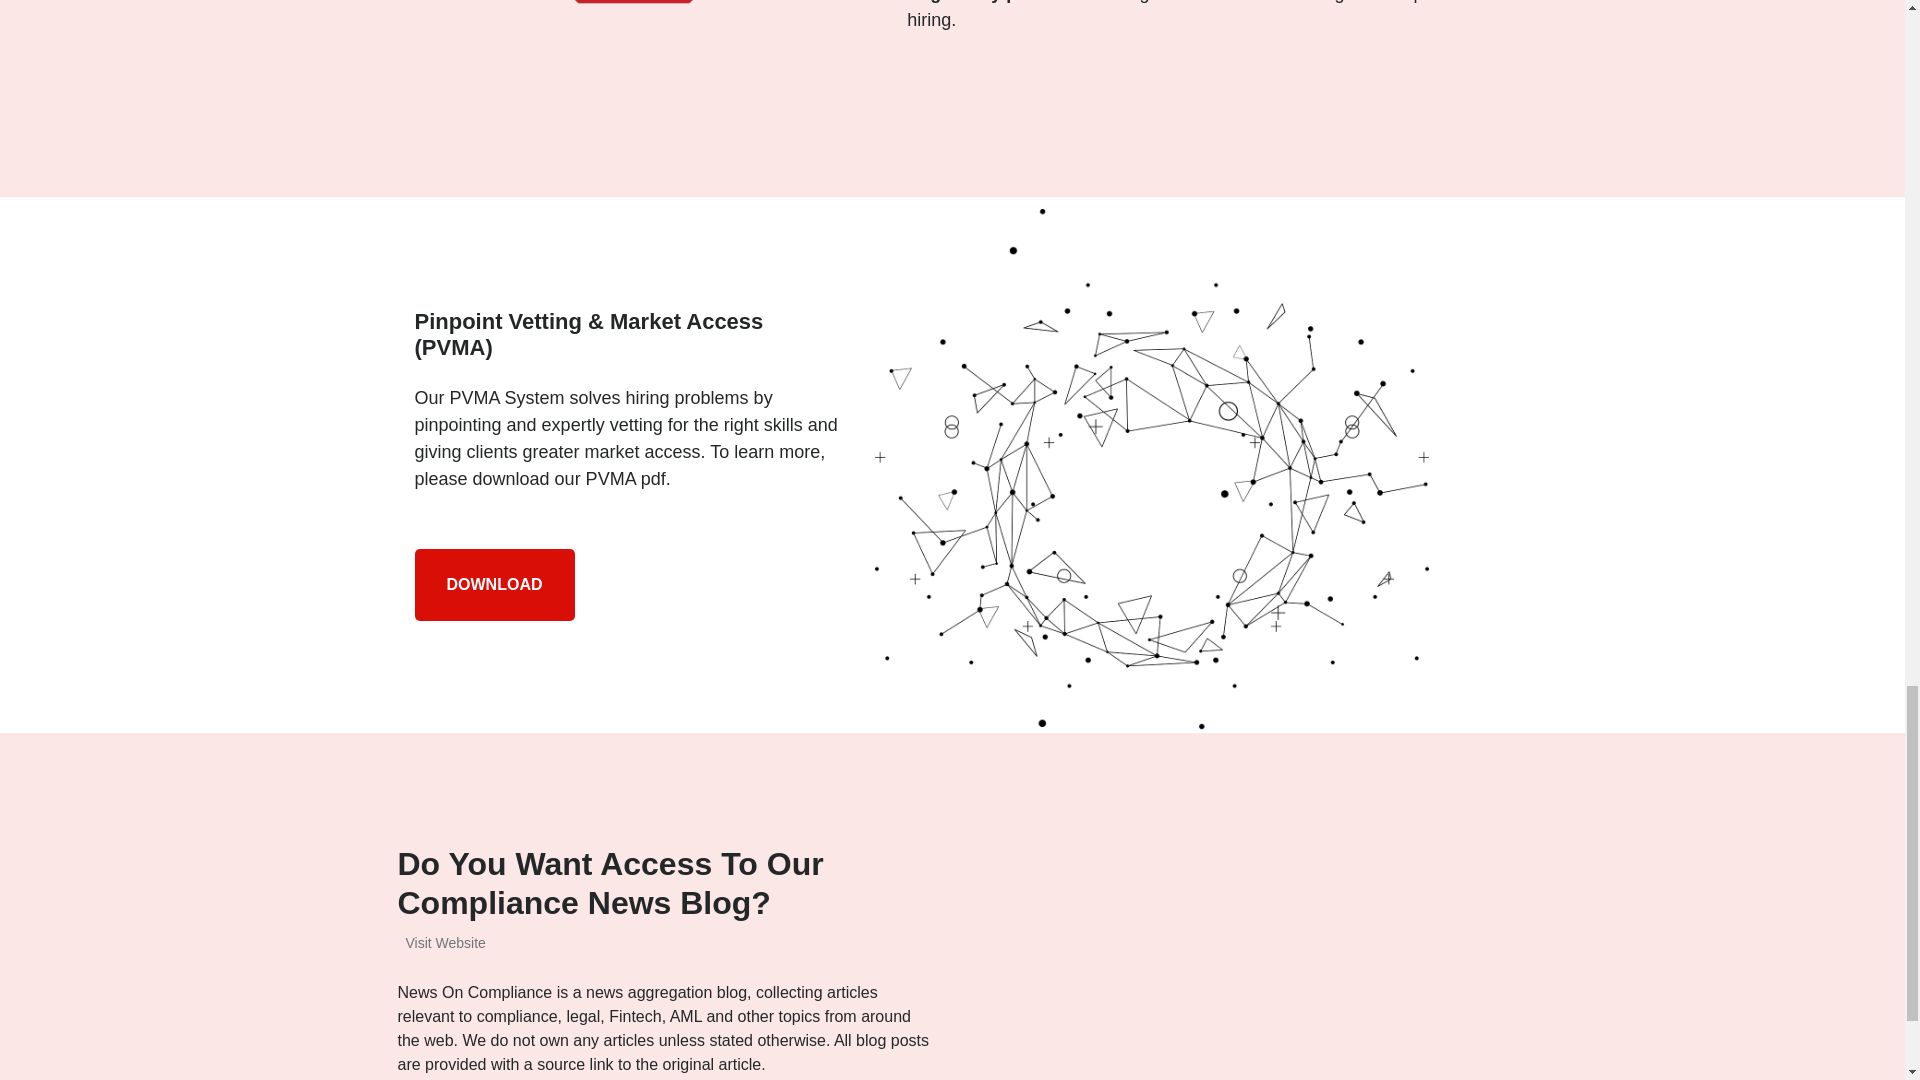 The image size is (1920, 1080). What do you see at coordinates (441, 943) in the screenshot?
I see `Visit Website` at bounding box center [441, 943].